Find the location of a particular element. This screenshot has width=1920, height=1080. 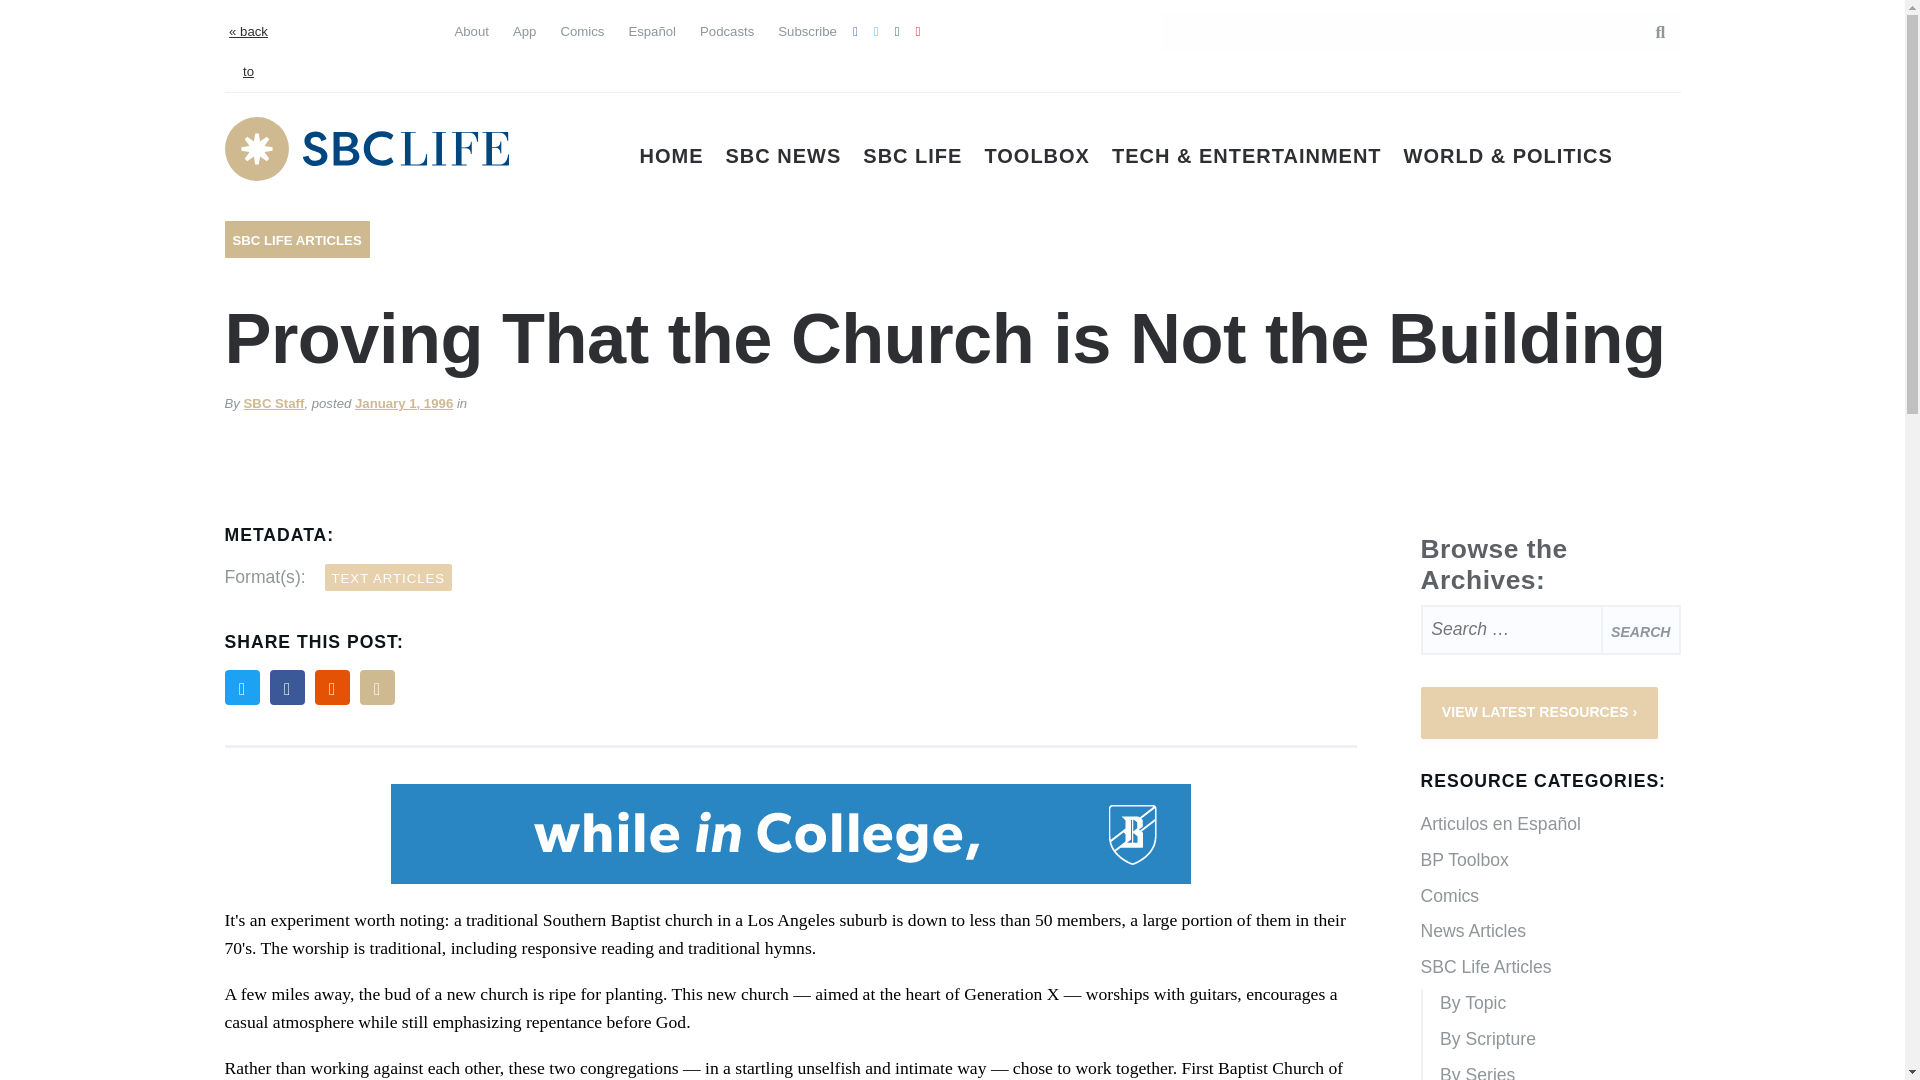

Spanish is located at coordinates (325, 28).